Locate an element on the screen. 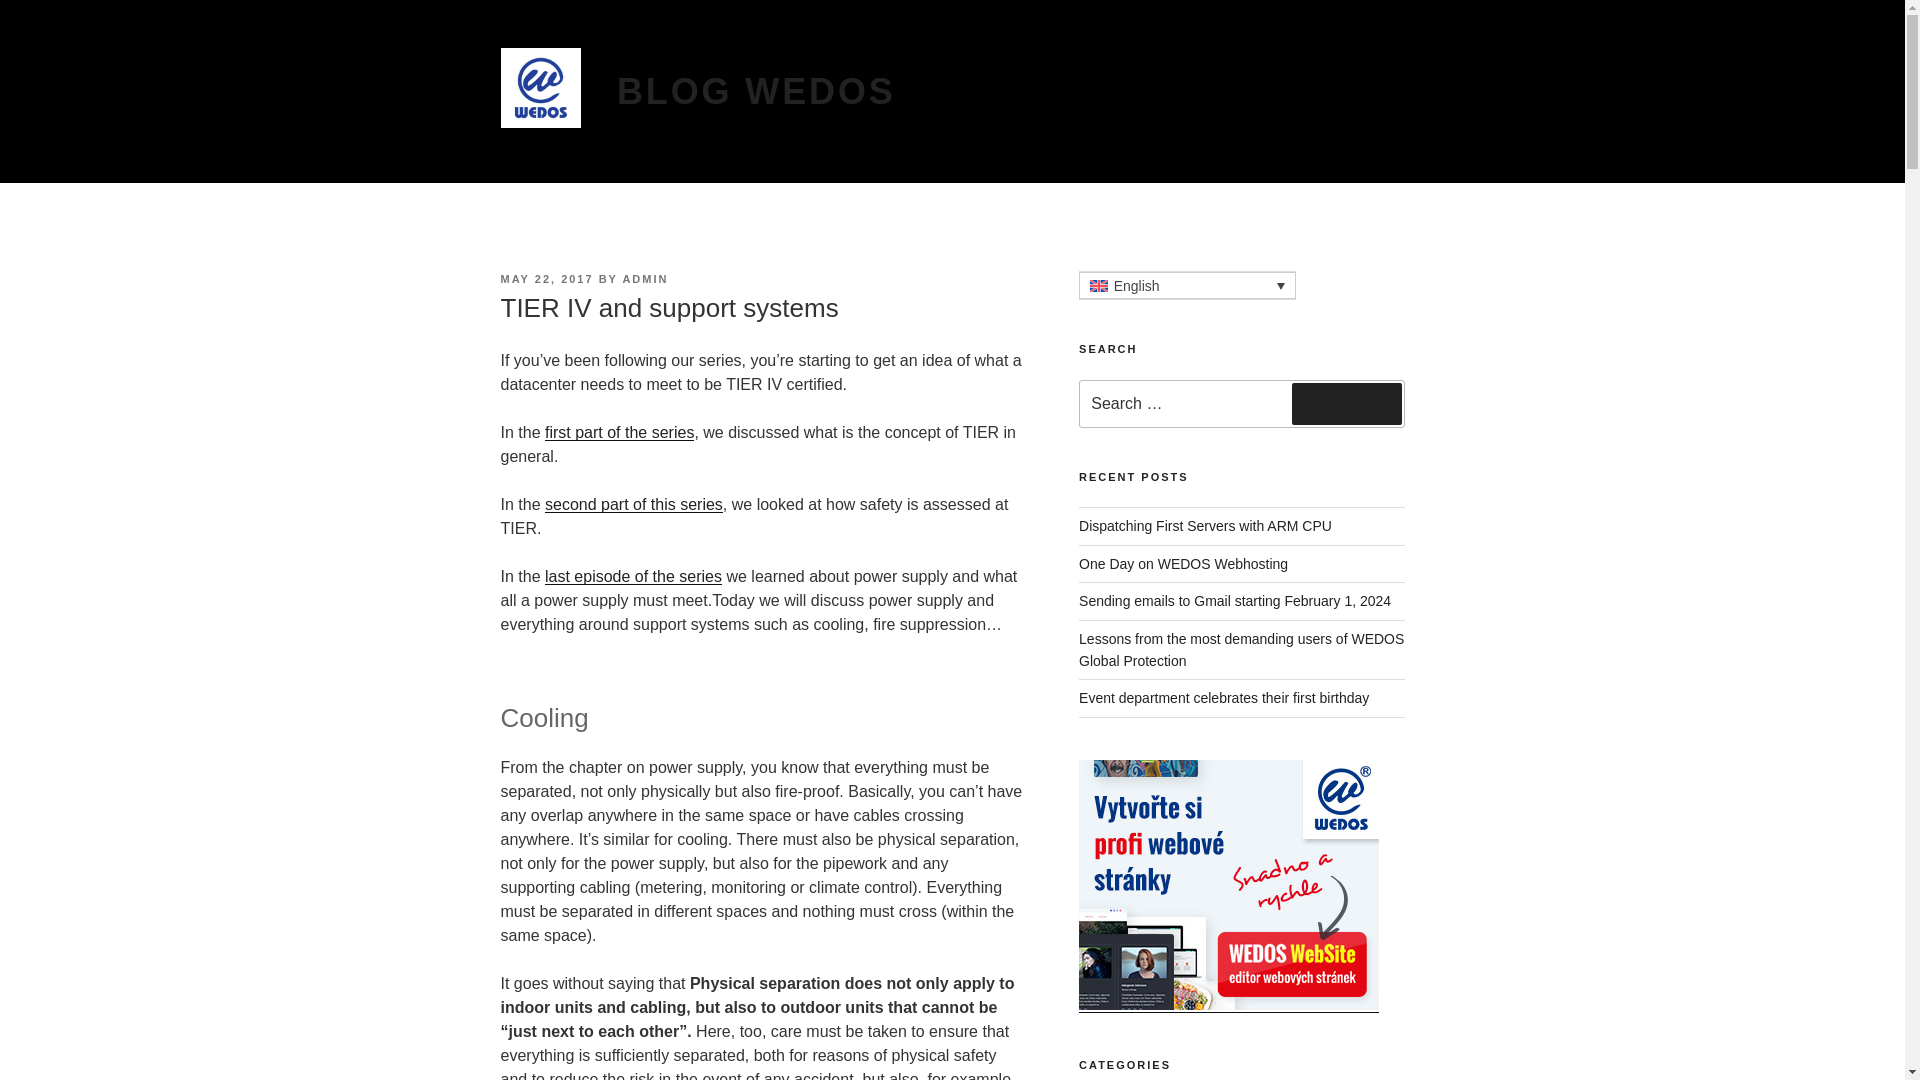 The height and width of the screenshot is (1080, 1920). last episode of the series is located at coordinates (633, 576).